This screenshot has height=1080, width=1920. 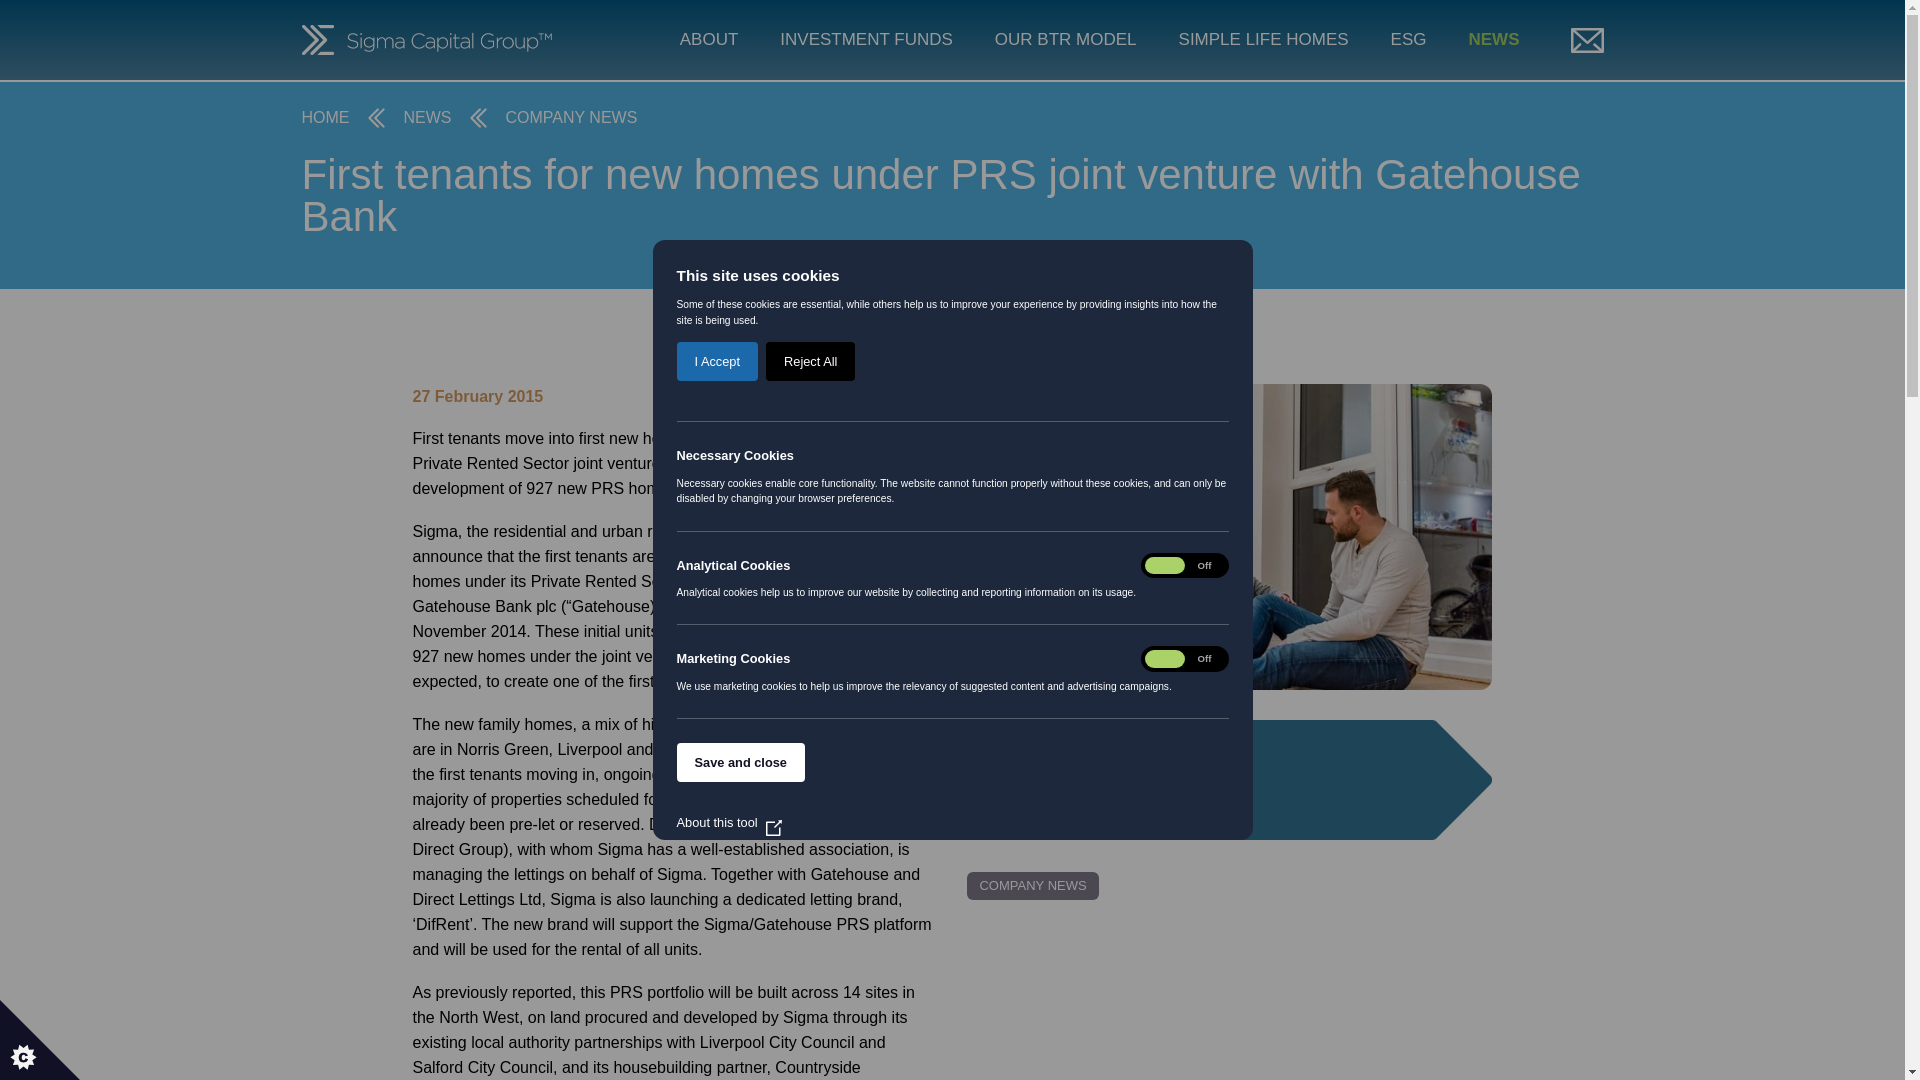 What do you see at coordinates (1264, 40) in the screenshot?
I see `SIMPLE LIFE HOMES` at bounding box center [1264, 40].